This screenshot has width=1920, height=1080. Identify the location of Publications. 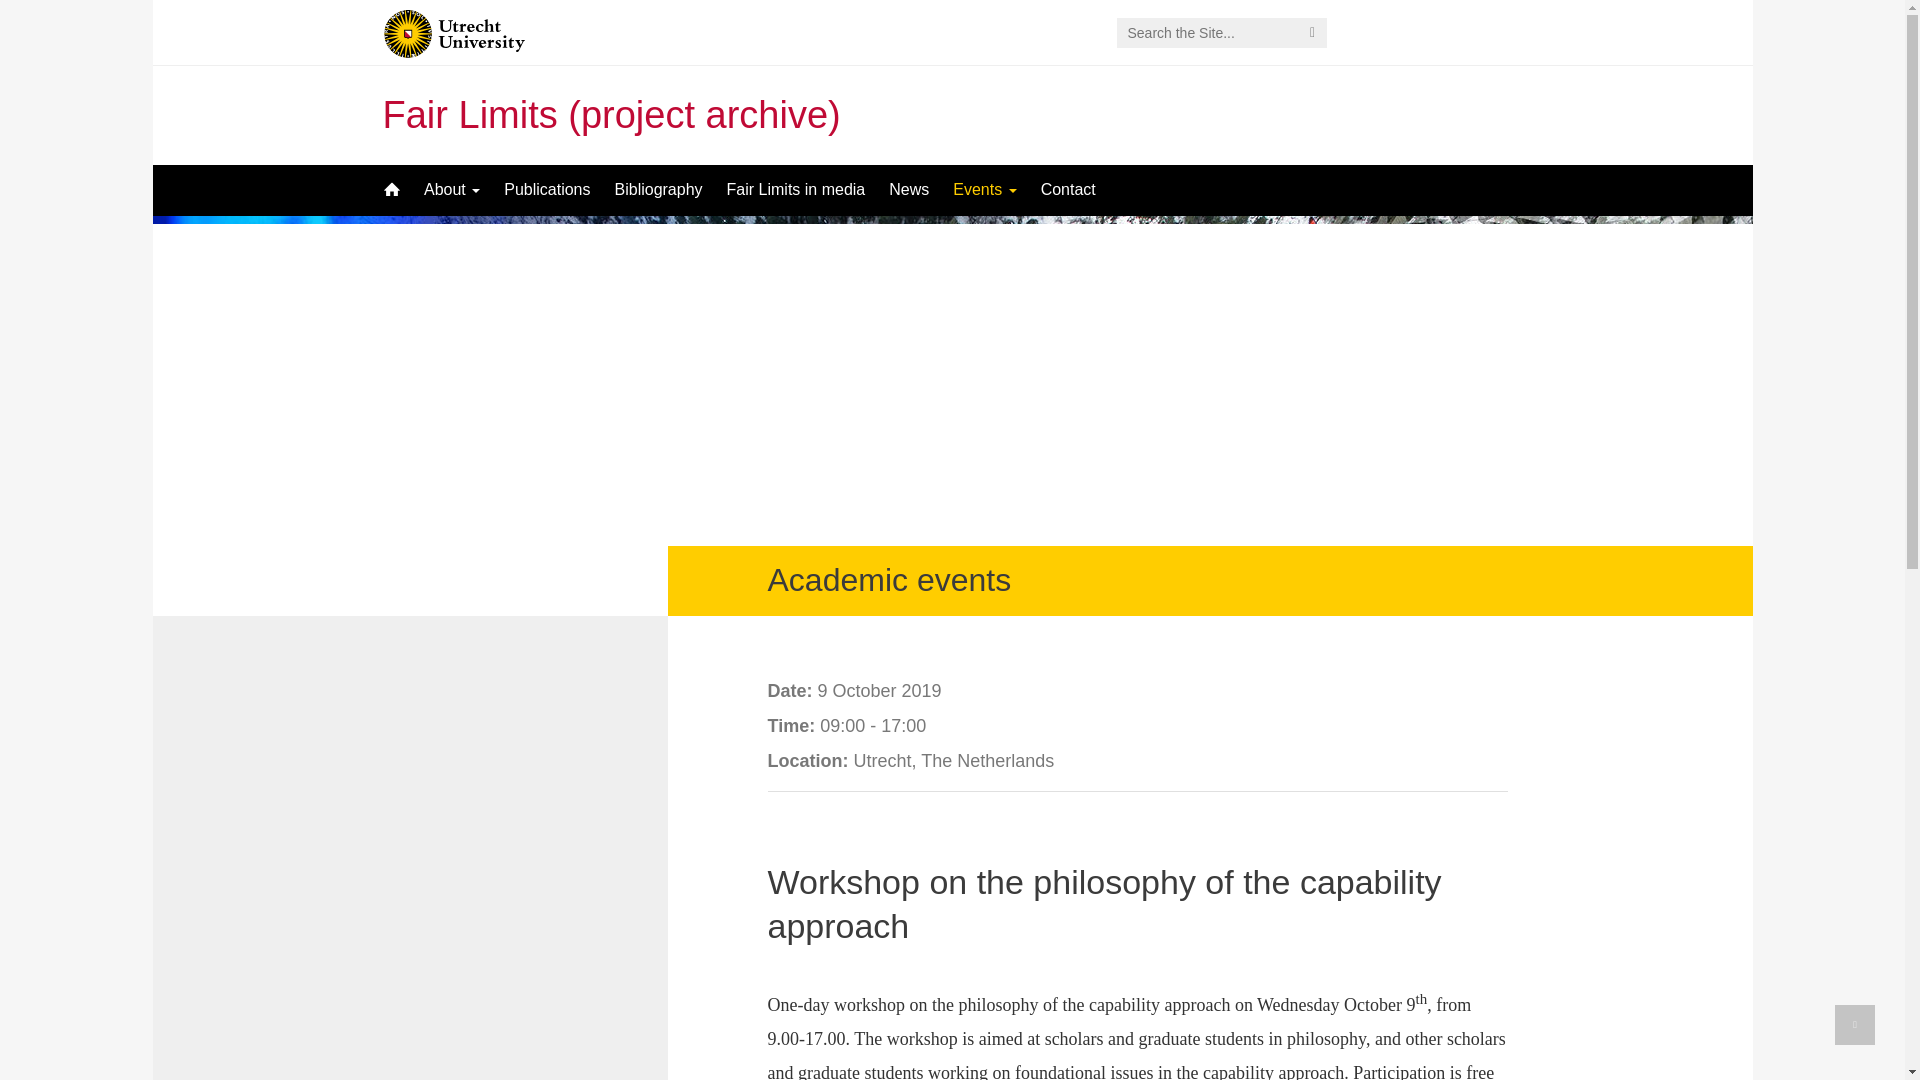
(546, 190).